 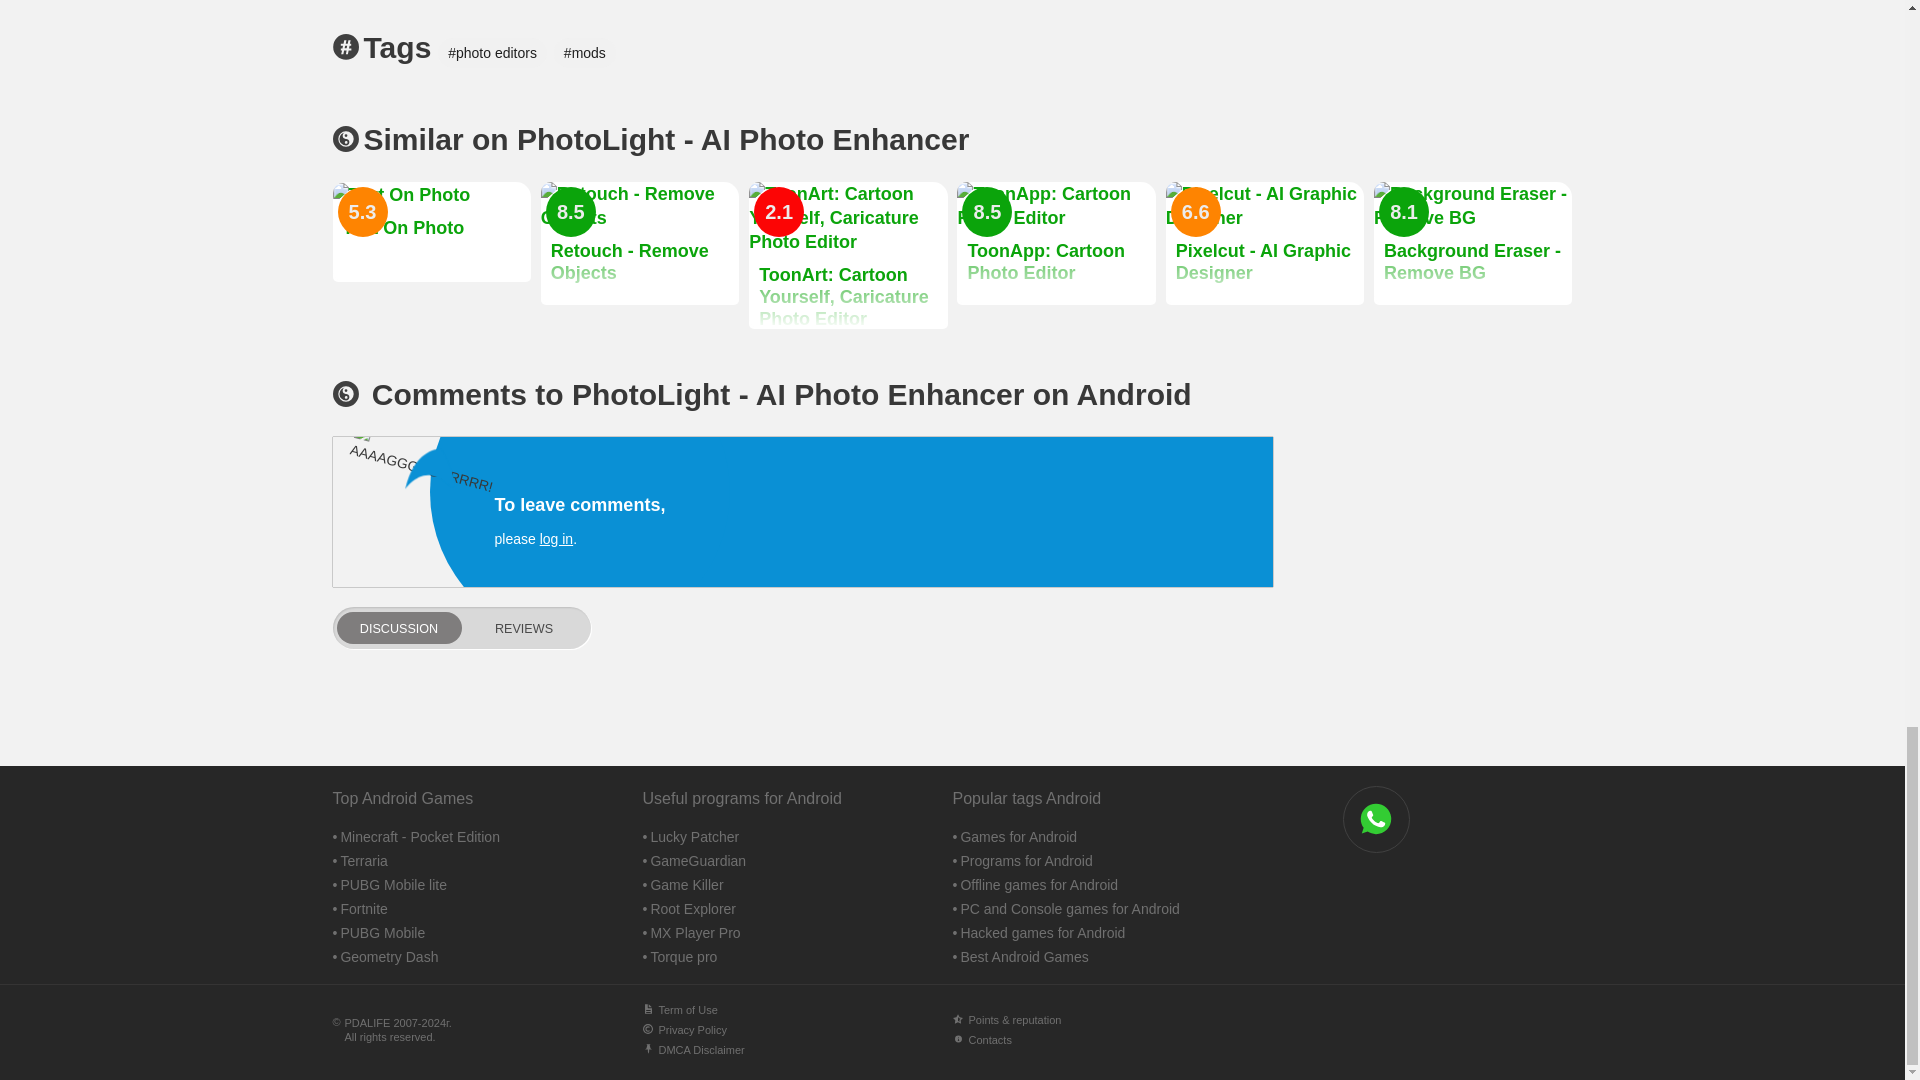 What do you see at coordinates (640, 243) in the screenshot?
I see `Retouch - Remove Objects` at bounding box center [640, 243].